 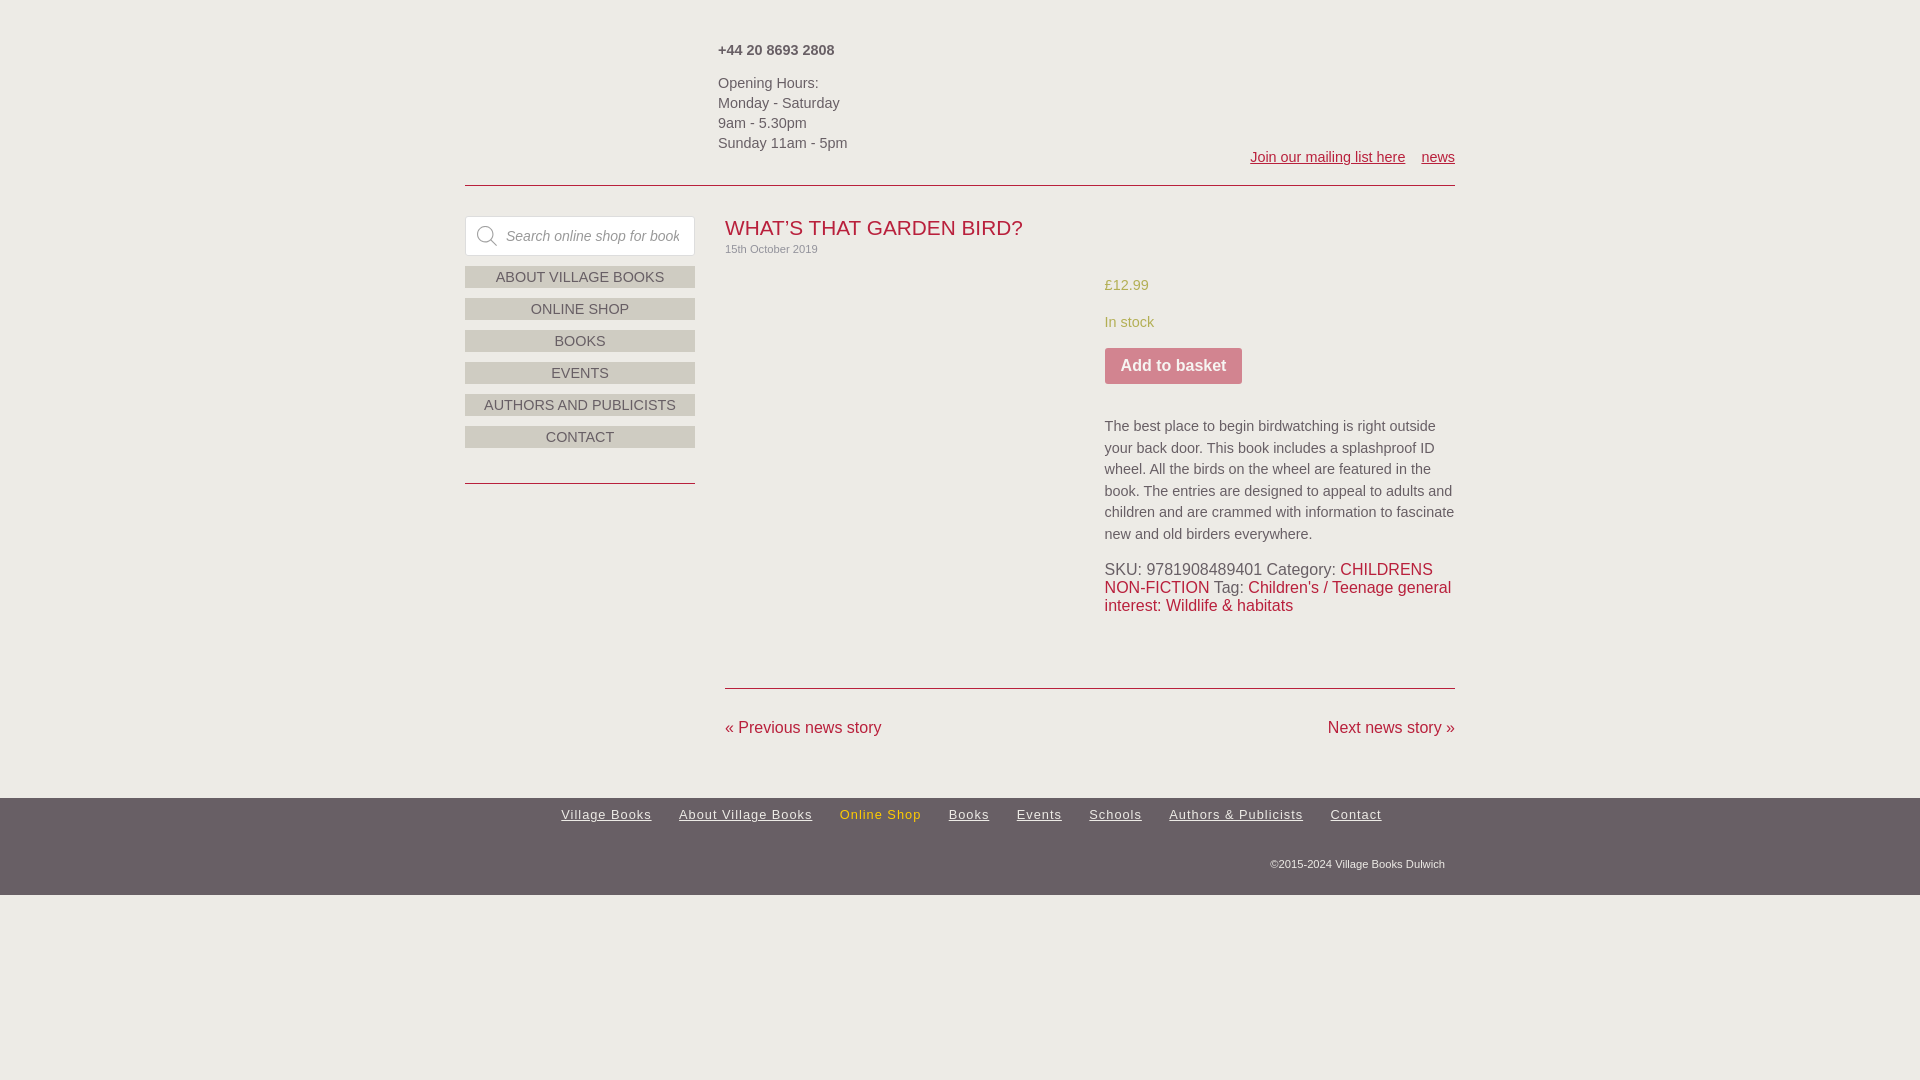 What do you see at coordinates (580, 404) in the screenshot?
I see `AUTHORS AND PUBLICISTS` at bounding box center [580, 404].